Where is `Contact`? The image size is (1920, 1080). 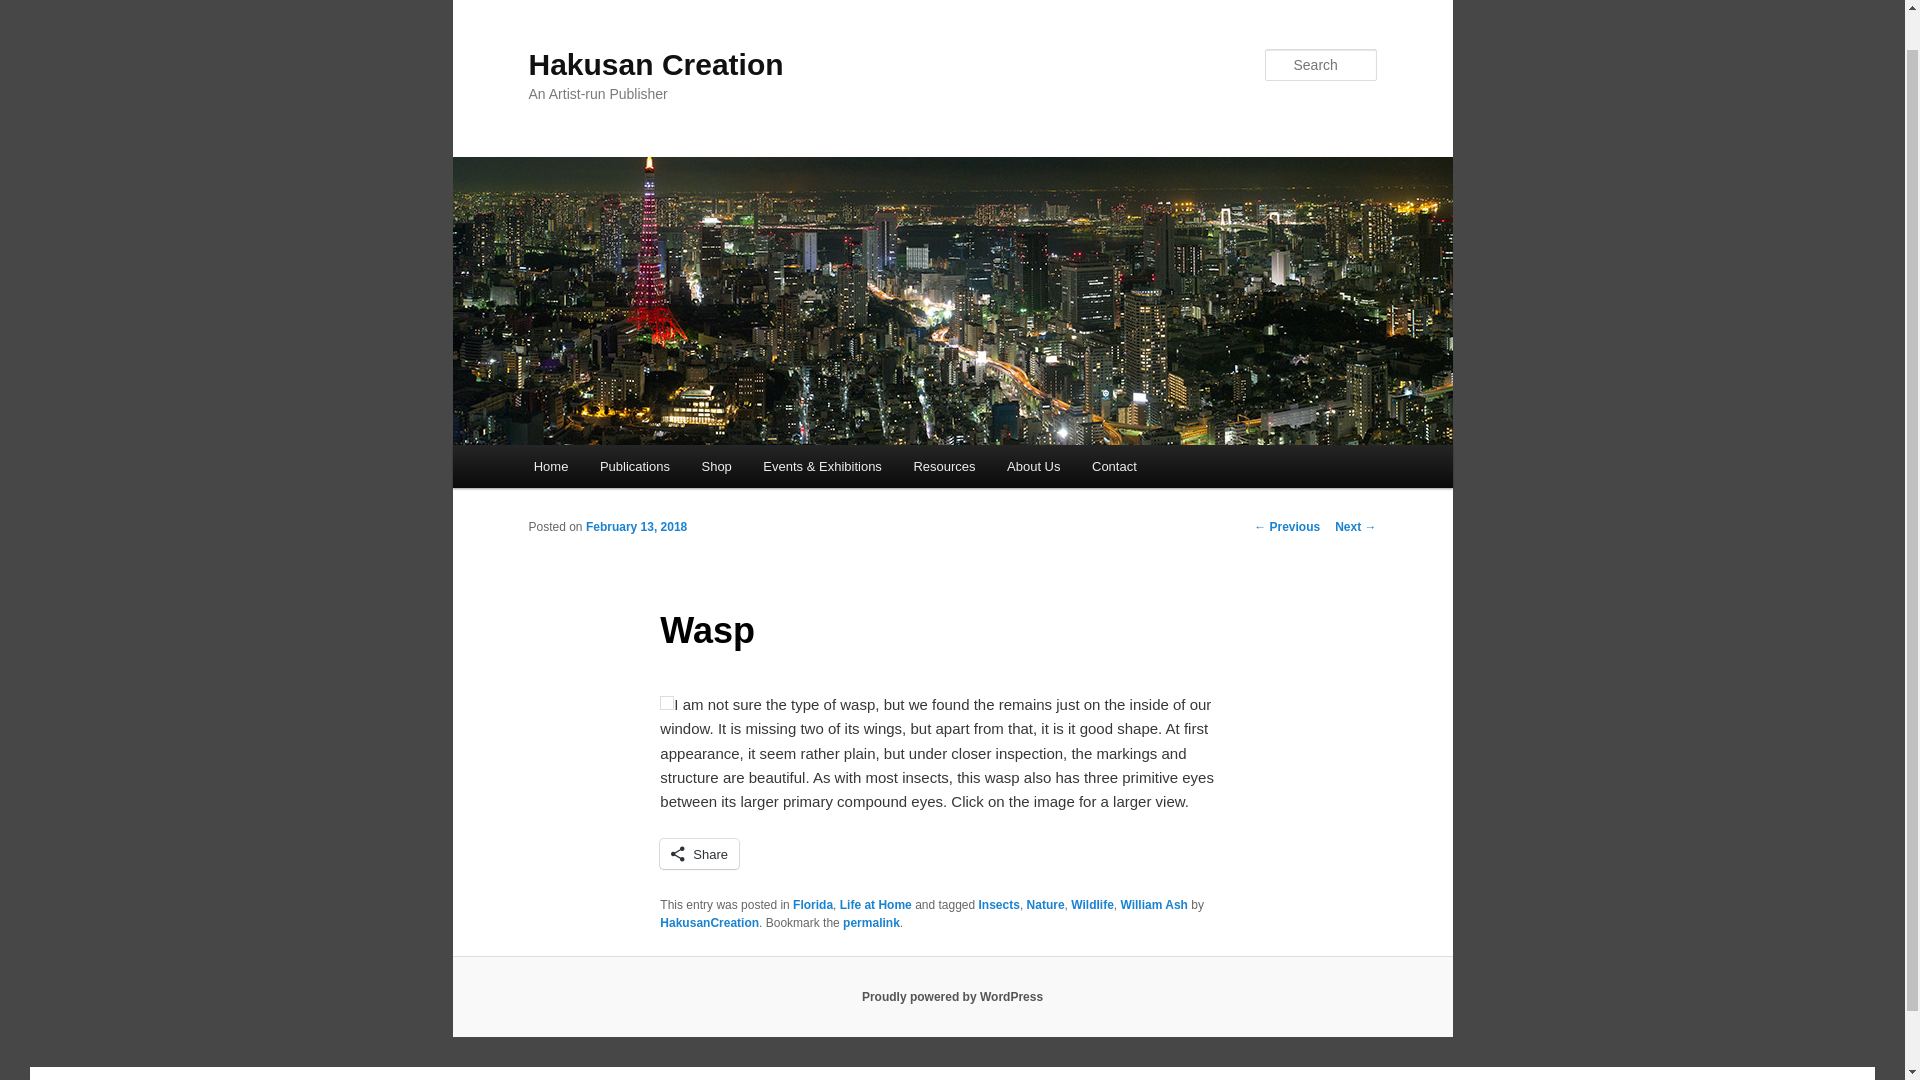
Contact is located at coordinates (1114, 466).